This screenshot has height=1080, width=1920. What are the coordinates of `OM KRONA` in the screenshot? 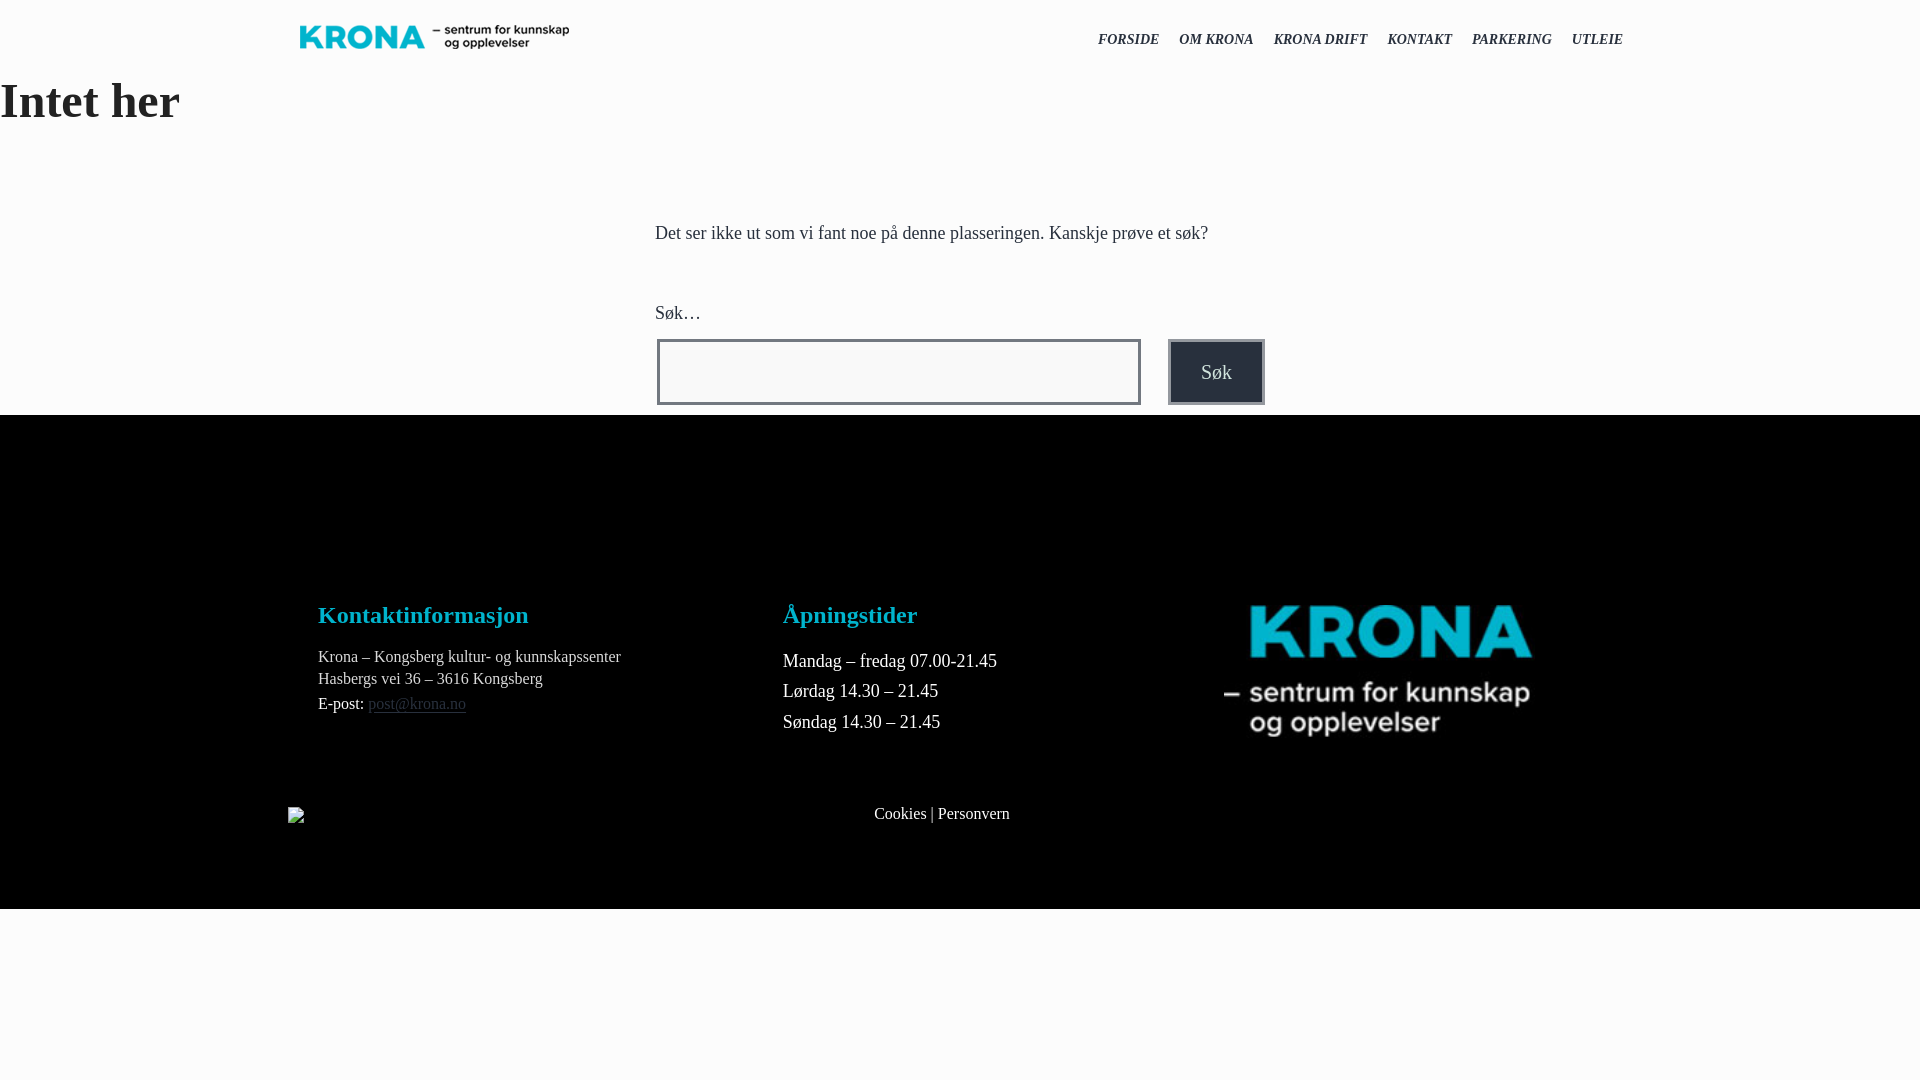 It's located at (1216, 40).